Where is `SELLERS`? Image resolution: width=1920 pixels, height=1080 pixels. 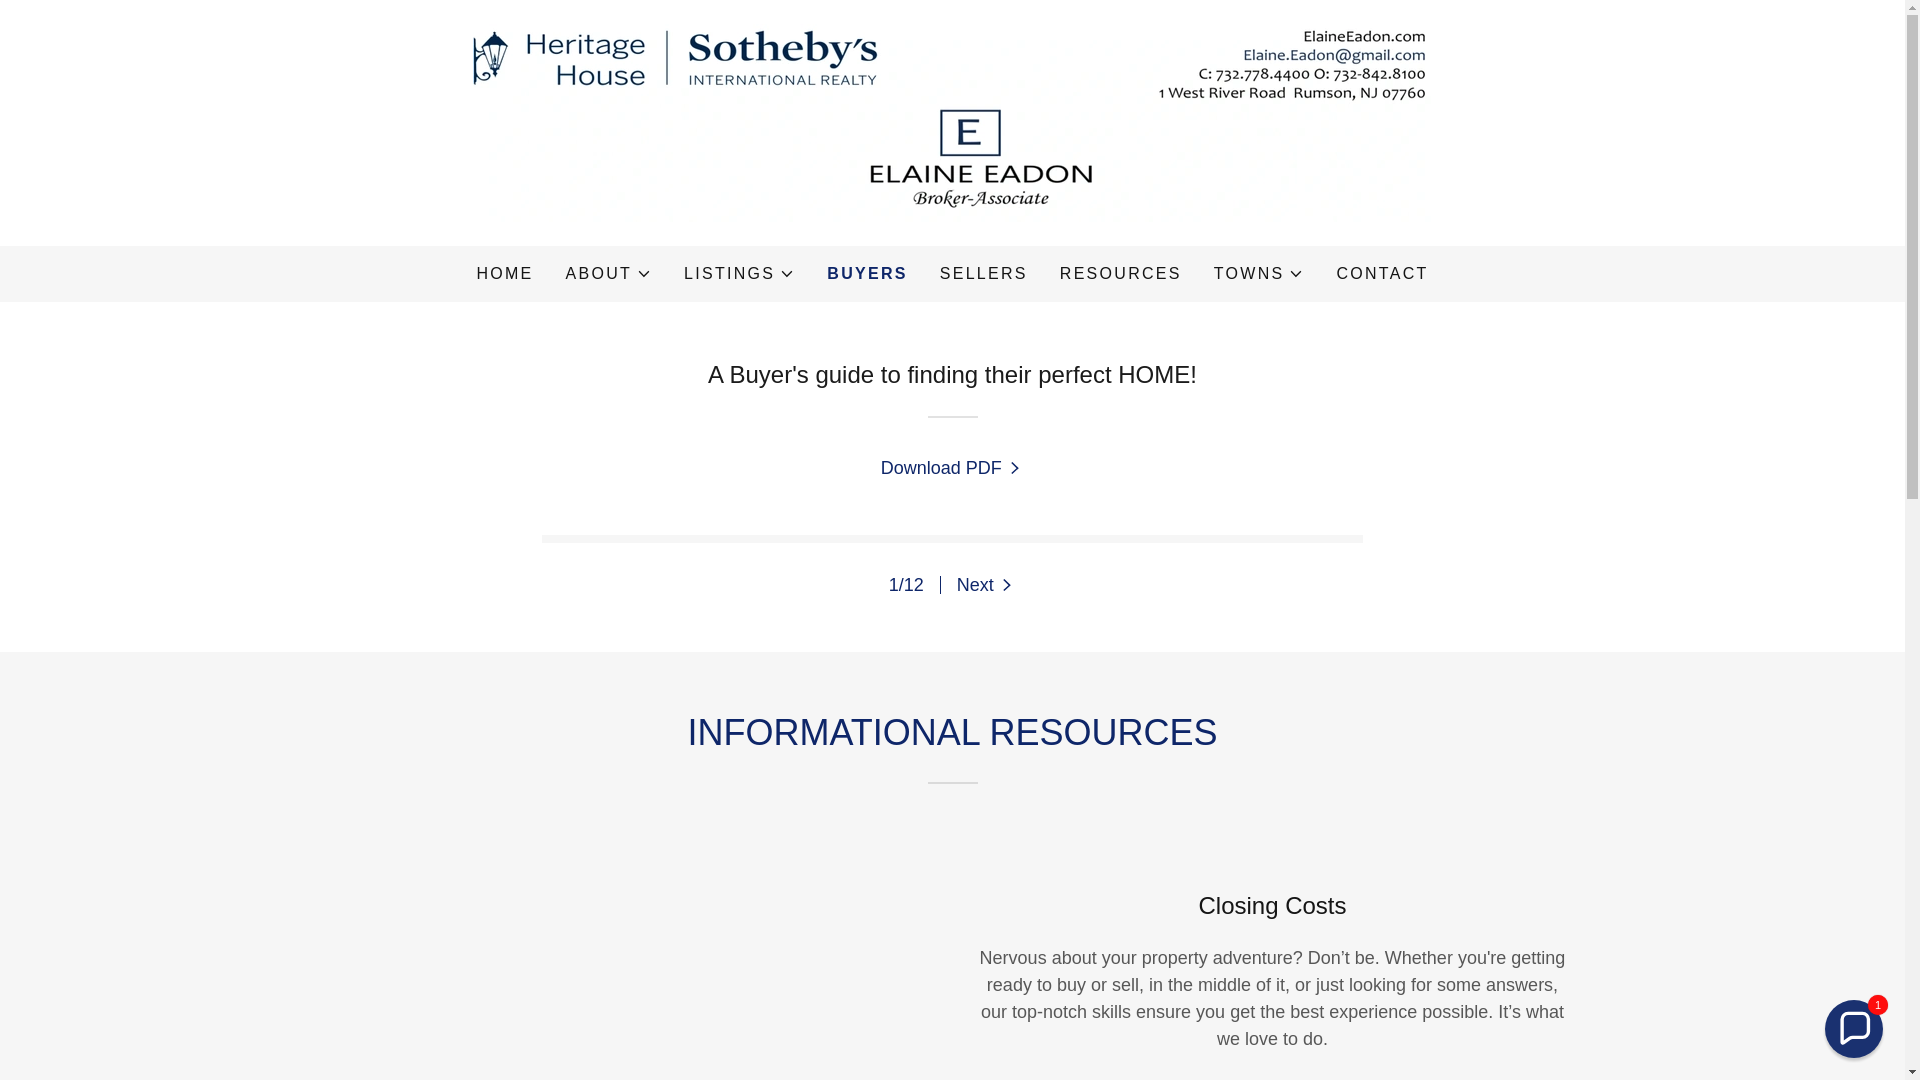 SELLERS is located at coordinates (984, 273).